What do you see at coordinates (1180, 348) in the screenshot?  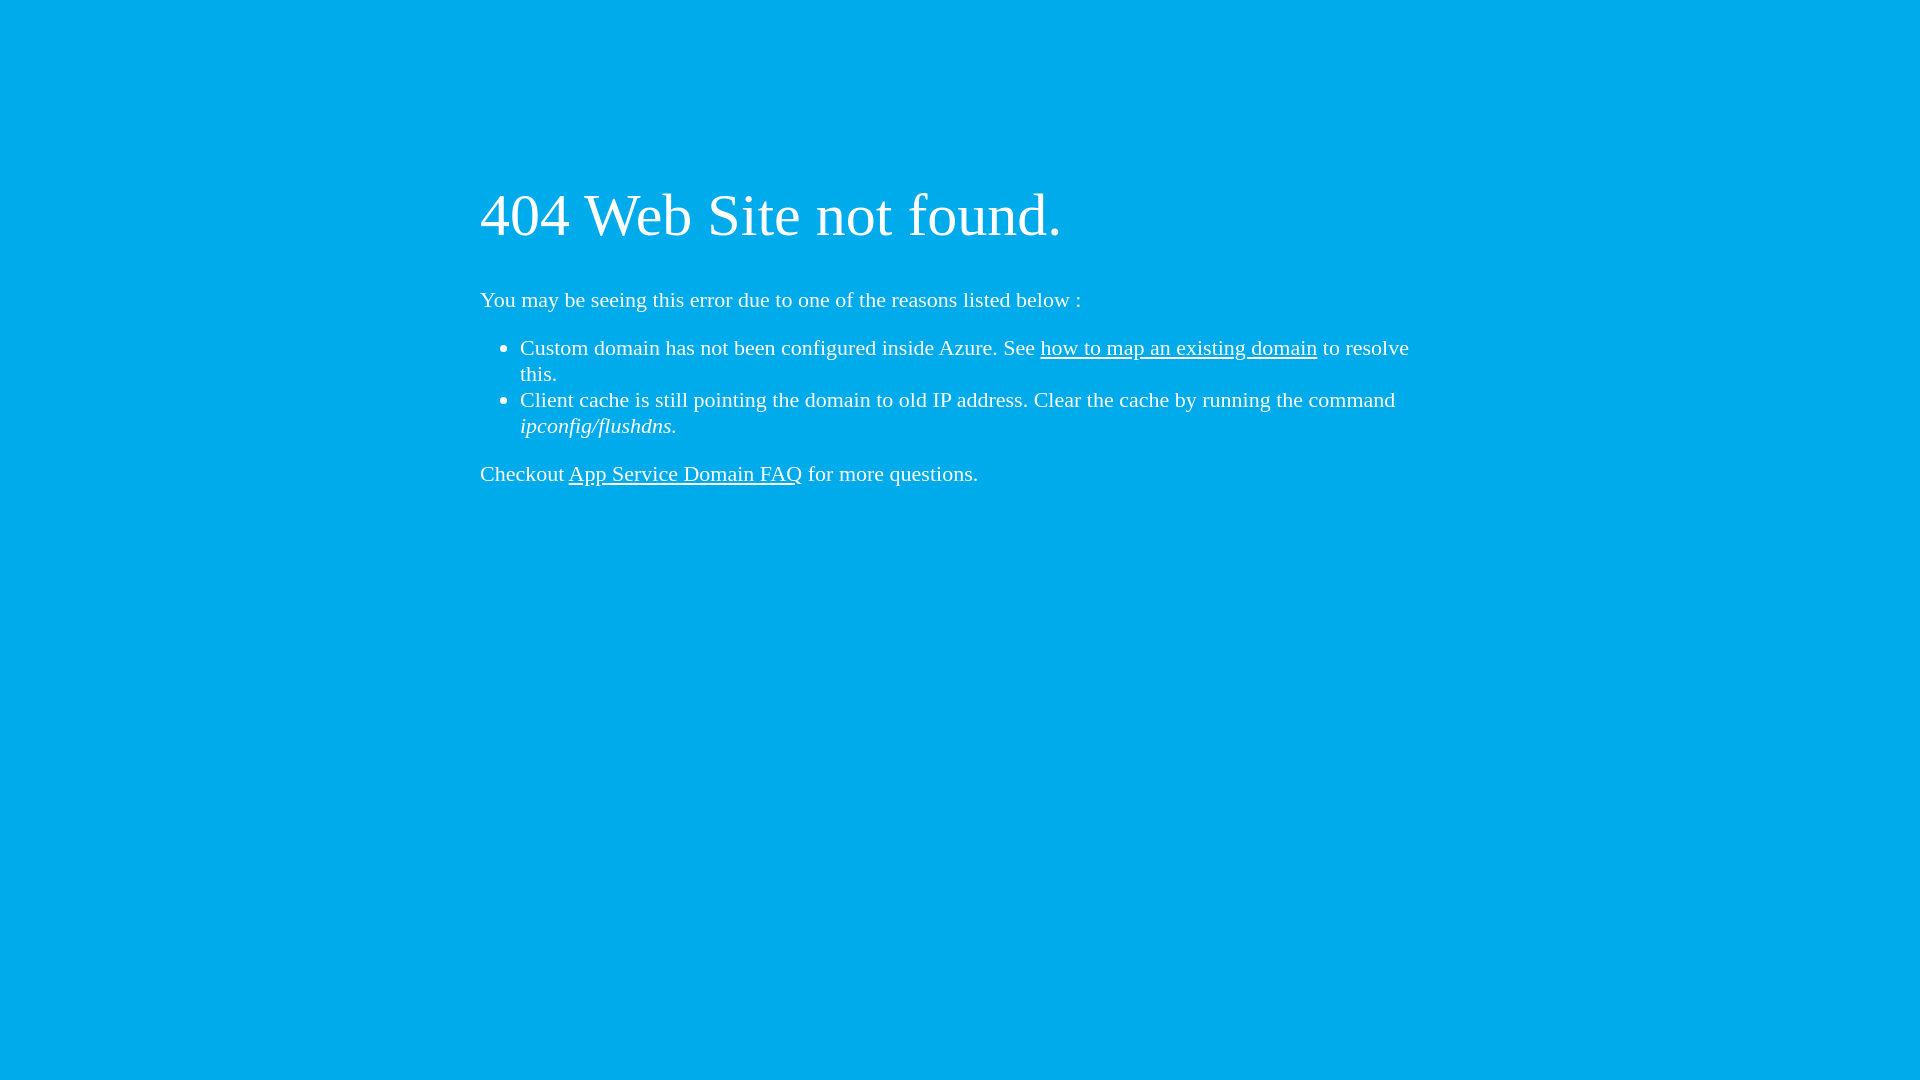 I see `how to map an existing domain` at bounding box center [1180, 348].